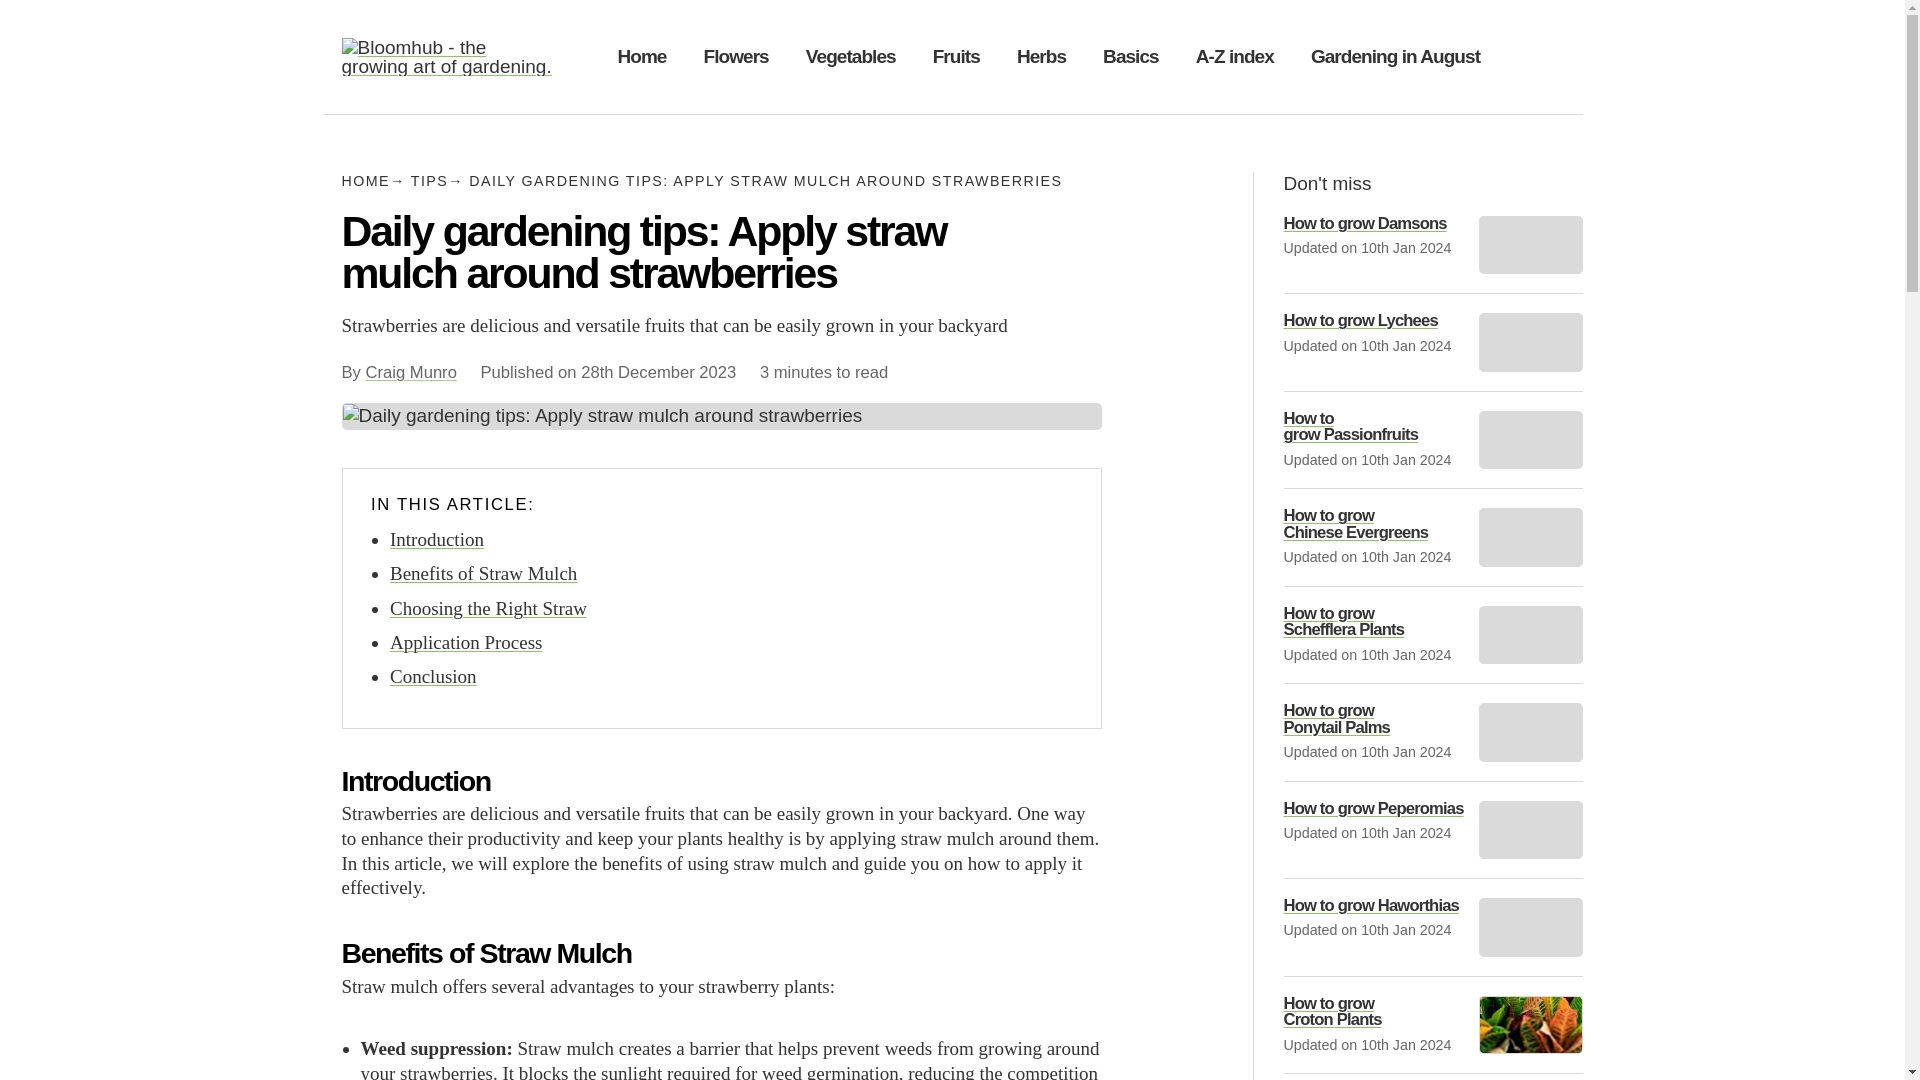 Image resolution: width=1920 pixels, height=1080 pixels. I want to click on Herbs, so click(1041, 56).